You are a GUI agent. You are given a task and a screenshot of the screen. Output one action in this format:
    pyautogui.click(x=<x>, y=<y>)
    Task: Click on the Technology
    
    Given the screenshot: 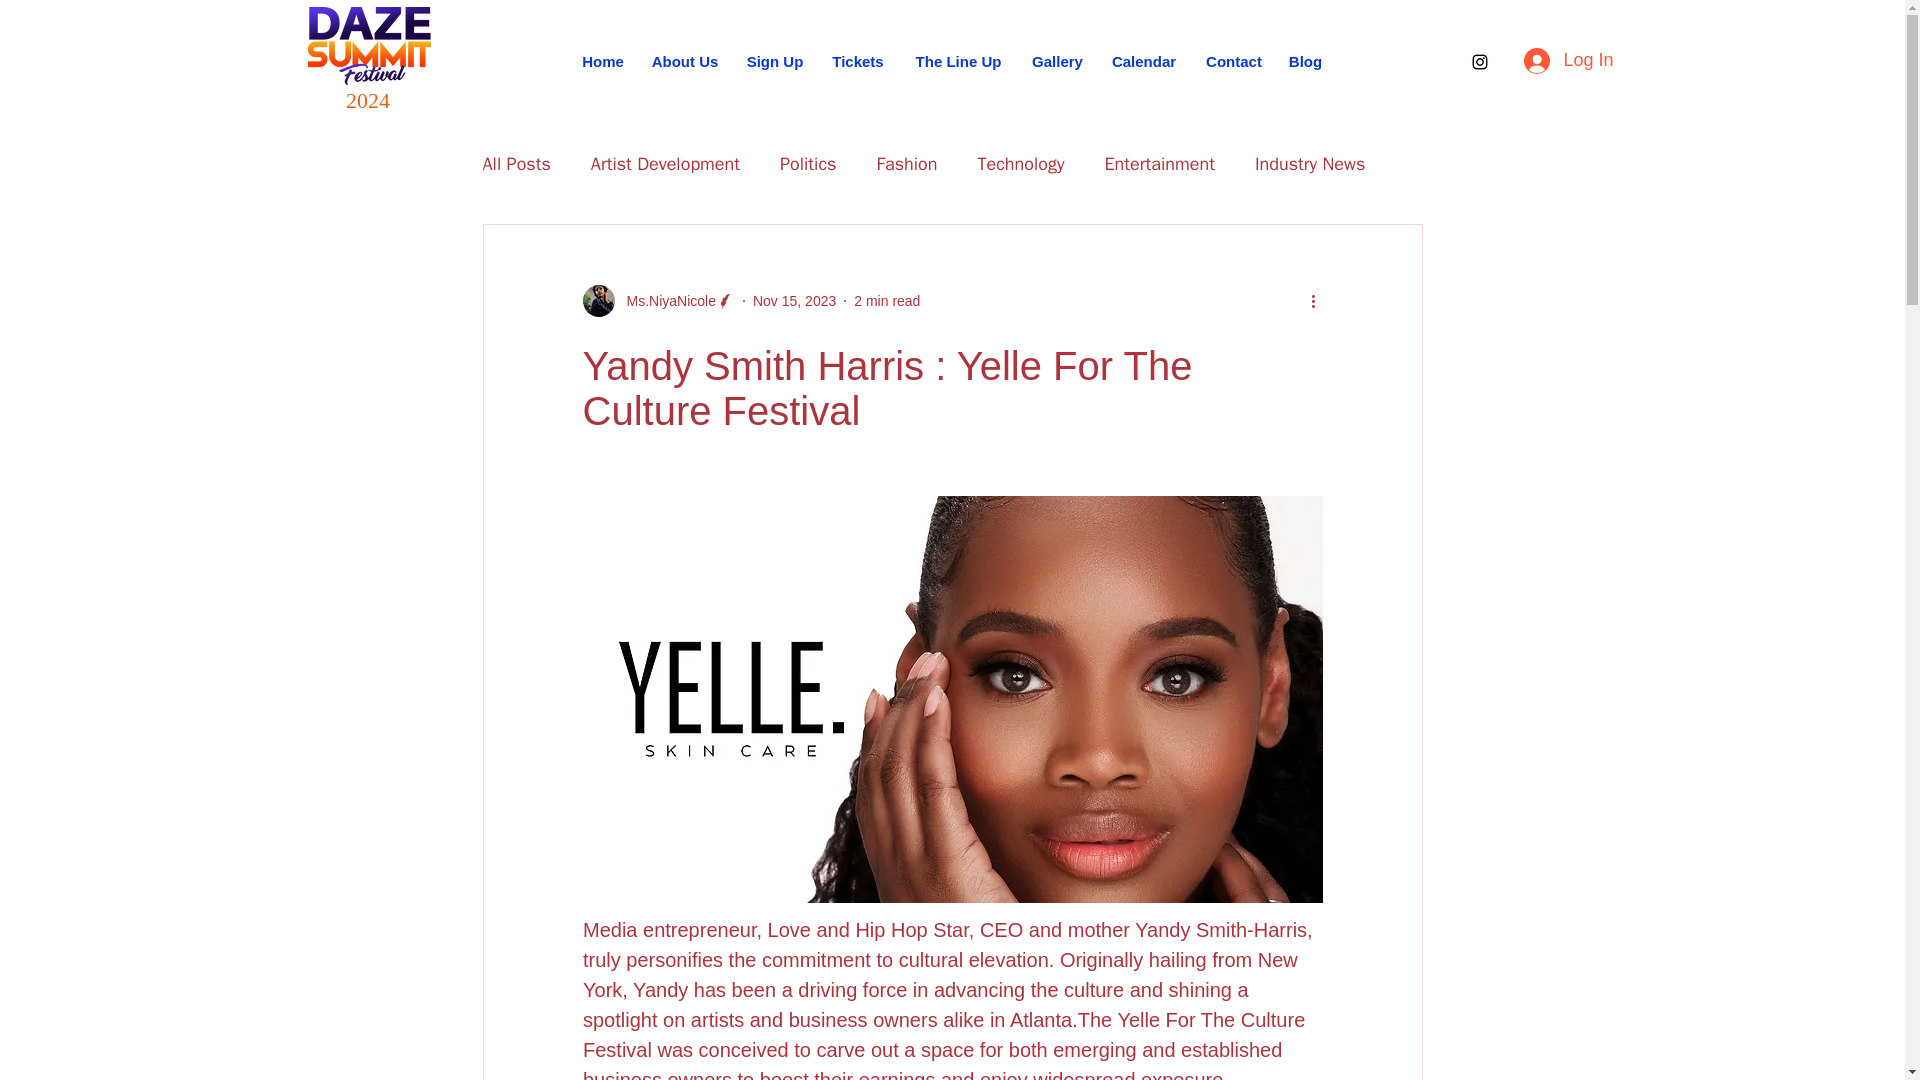 What is the action you would take?
    pyautogui.click(x=1021, y=164)
    